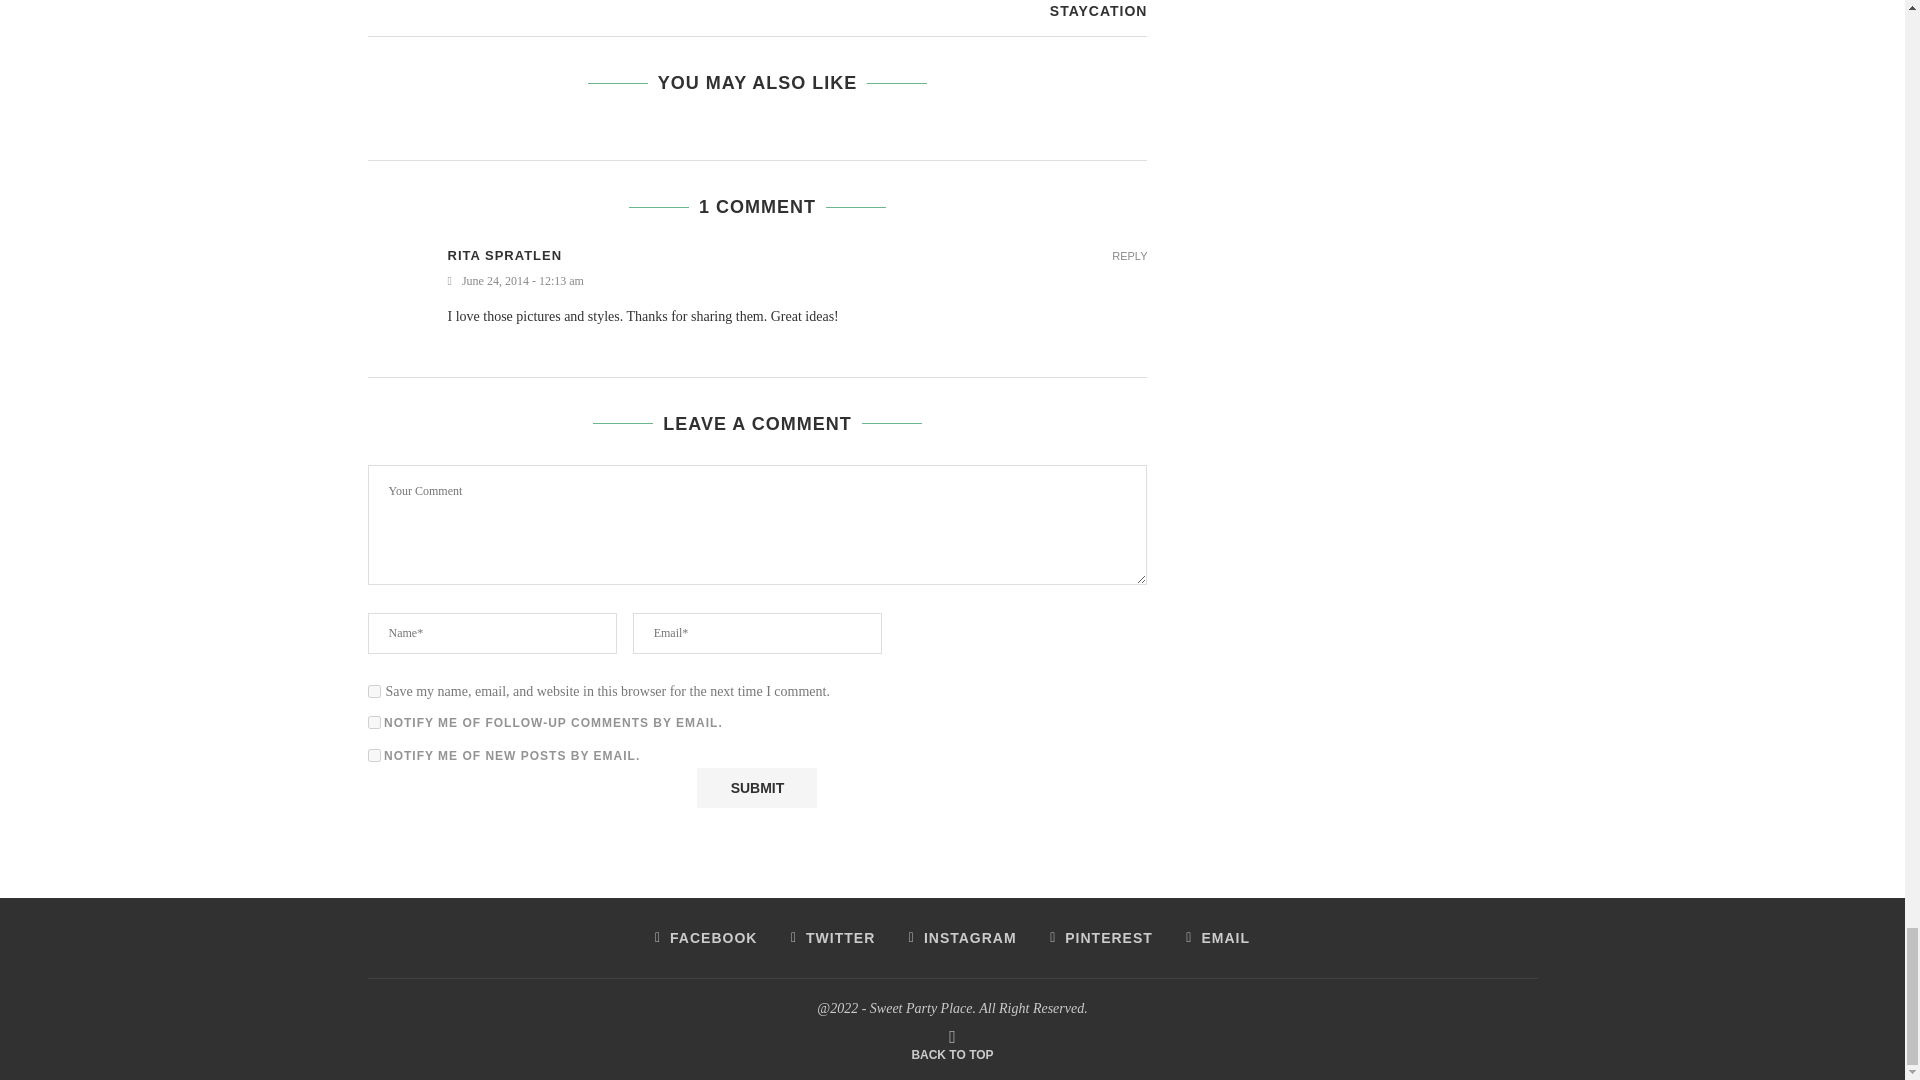  Describe the element at coordinates (798, 282) in the screenshot. I see `Tuesday, June 24, 2014, 12:13 am` at that location.